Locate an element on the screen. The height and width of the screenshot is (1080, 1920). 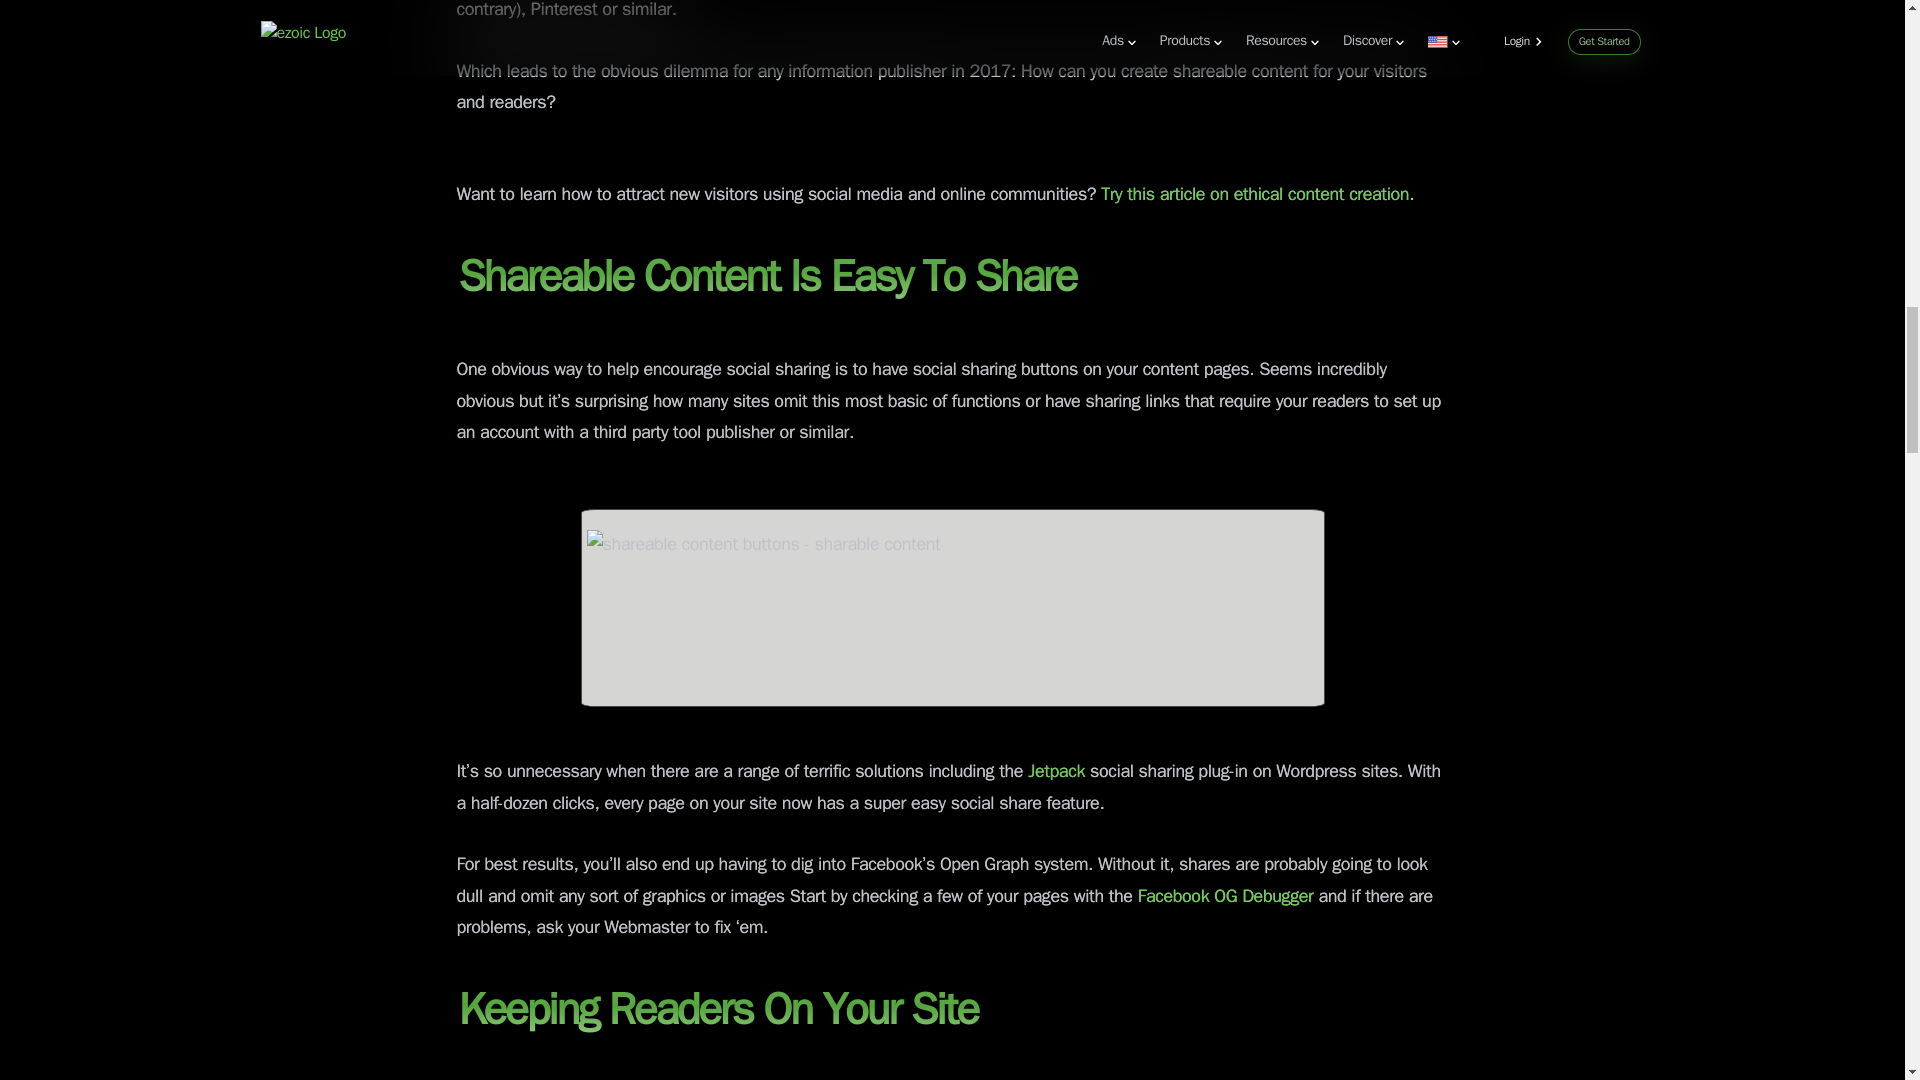
Facebook OG Debugger is located at coordinates (1226, 896).